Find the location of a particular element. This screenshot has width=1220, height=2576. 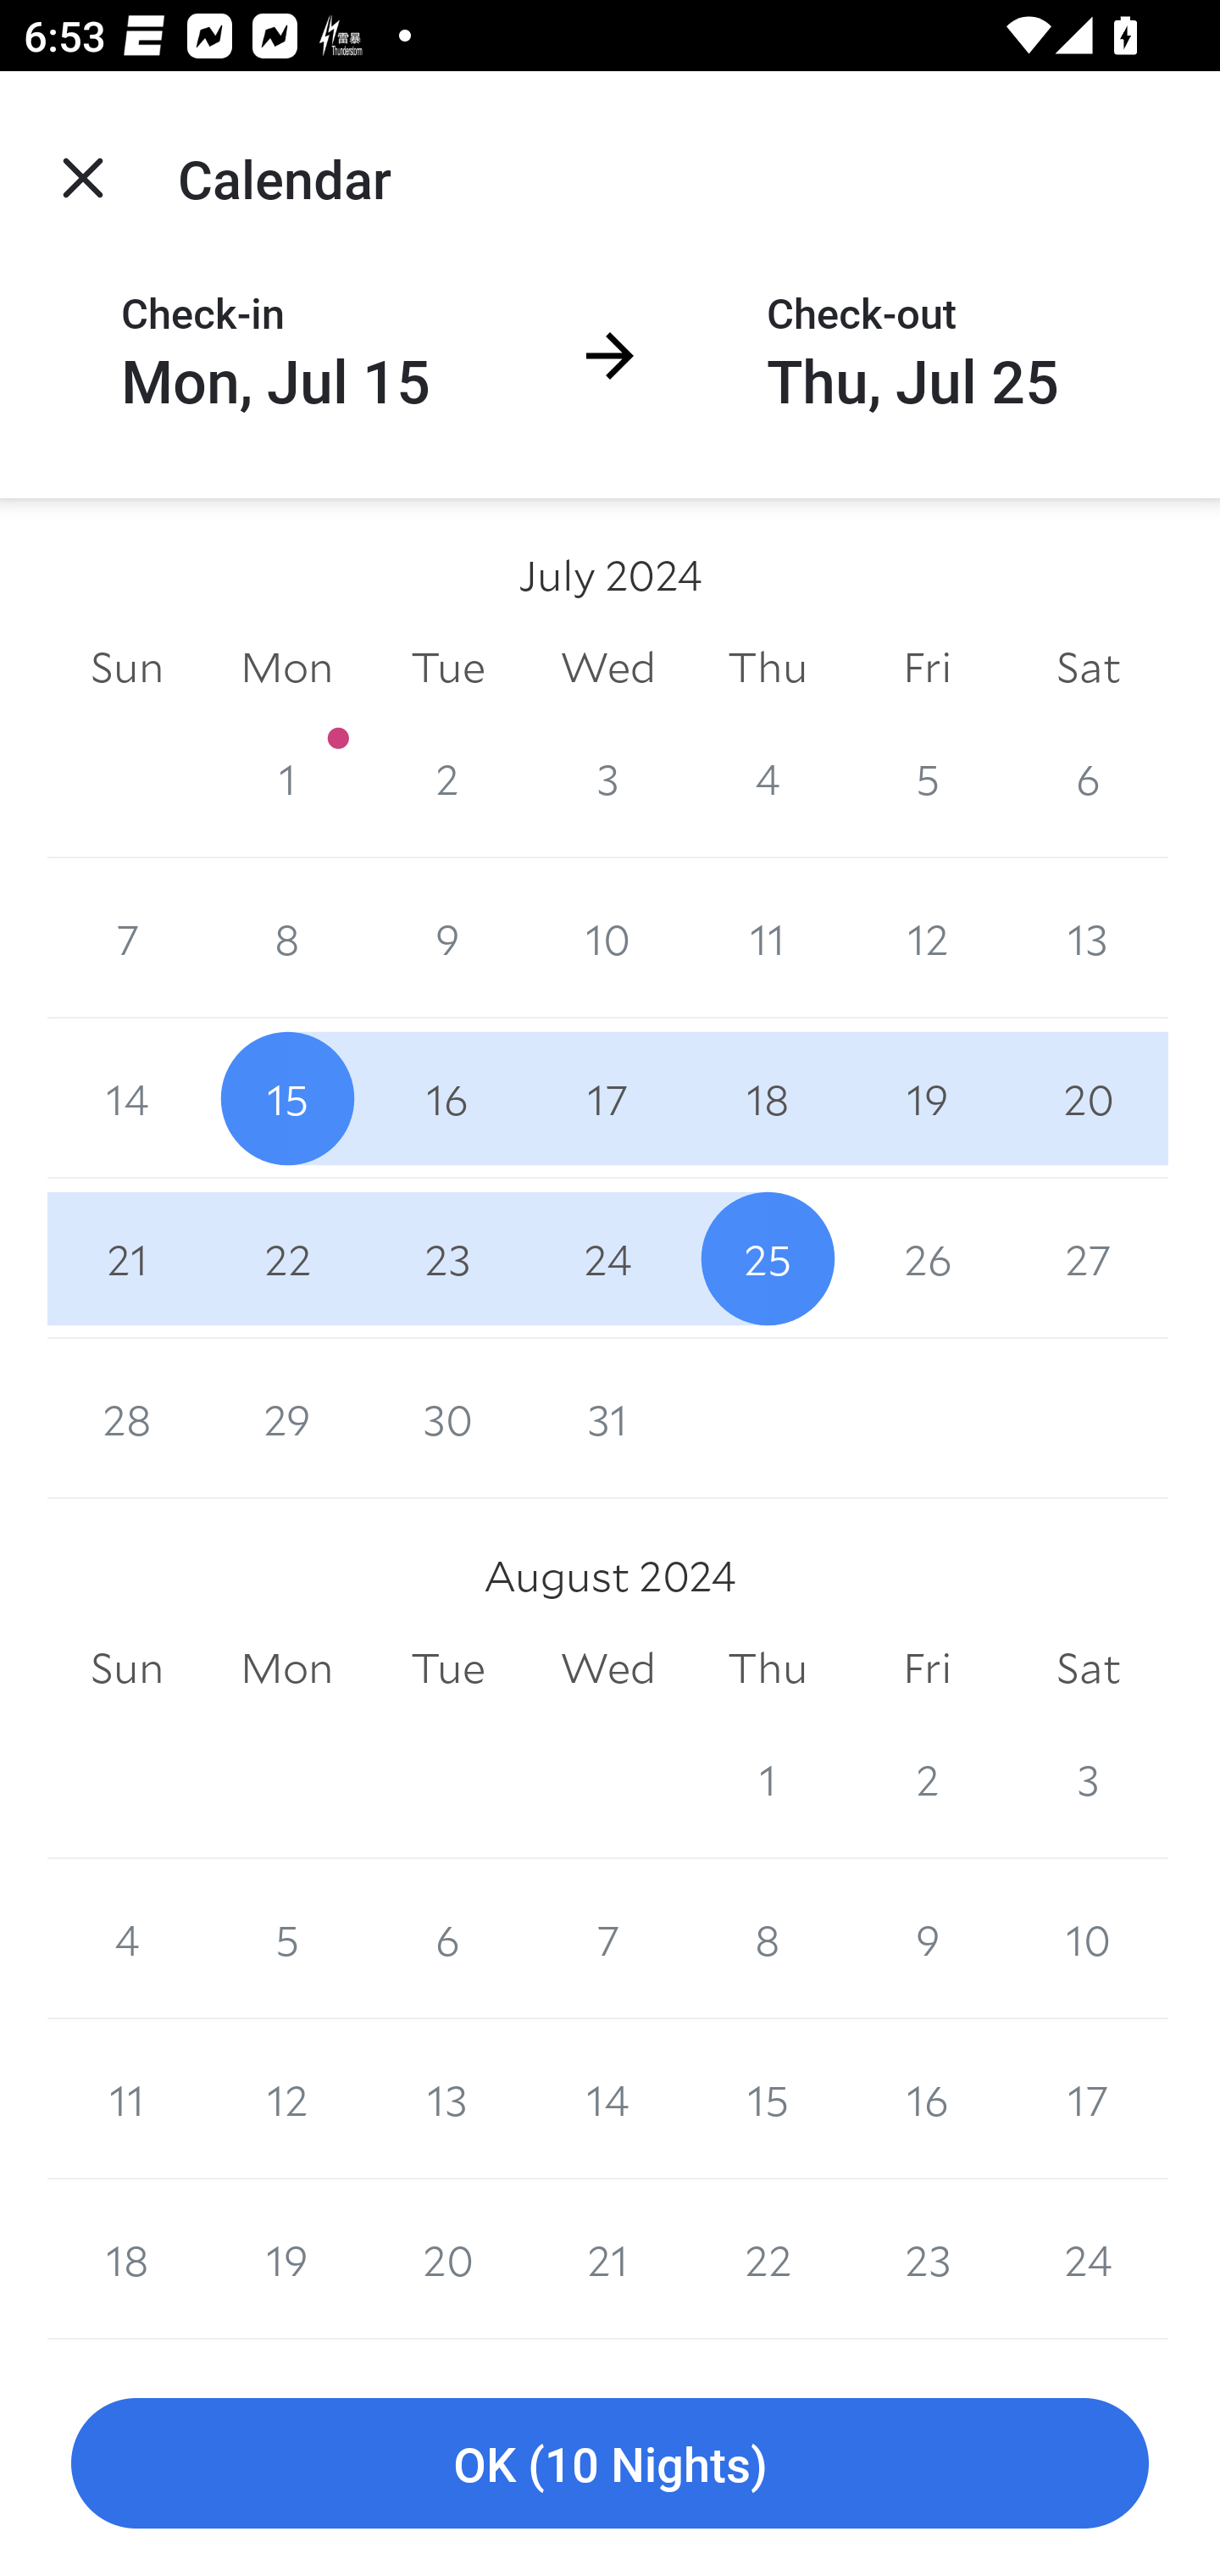

6 6 July 2024 is located at coordinates (1088, 778).